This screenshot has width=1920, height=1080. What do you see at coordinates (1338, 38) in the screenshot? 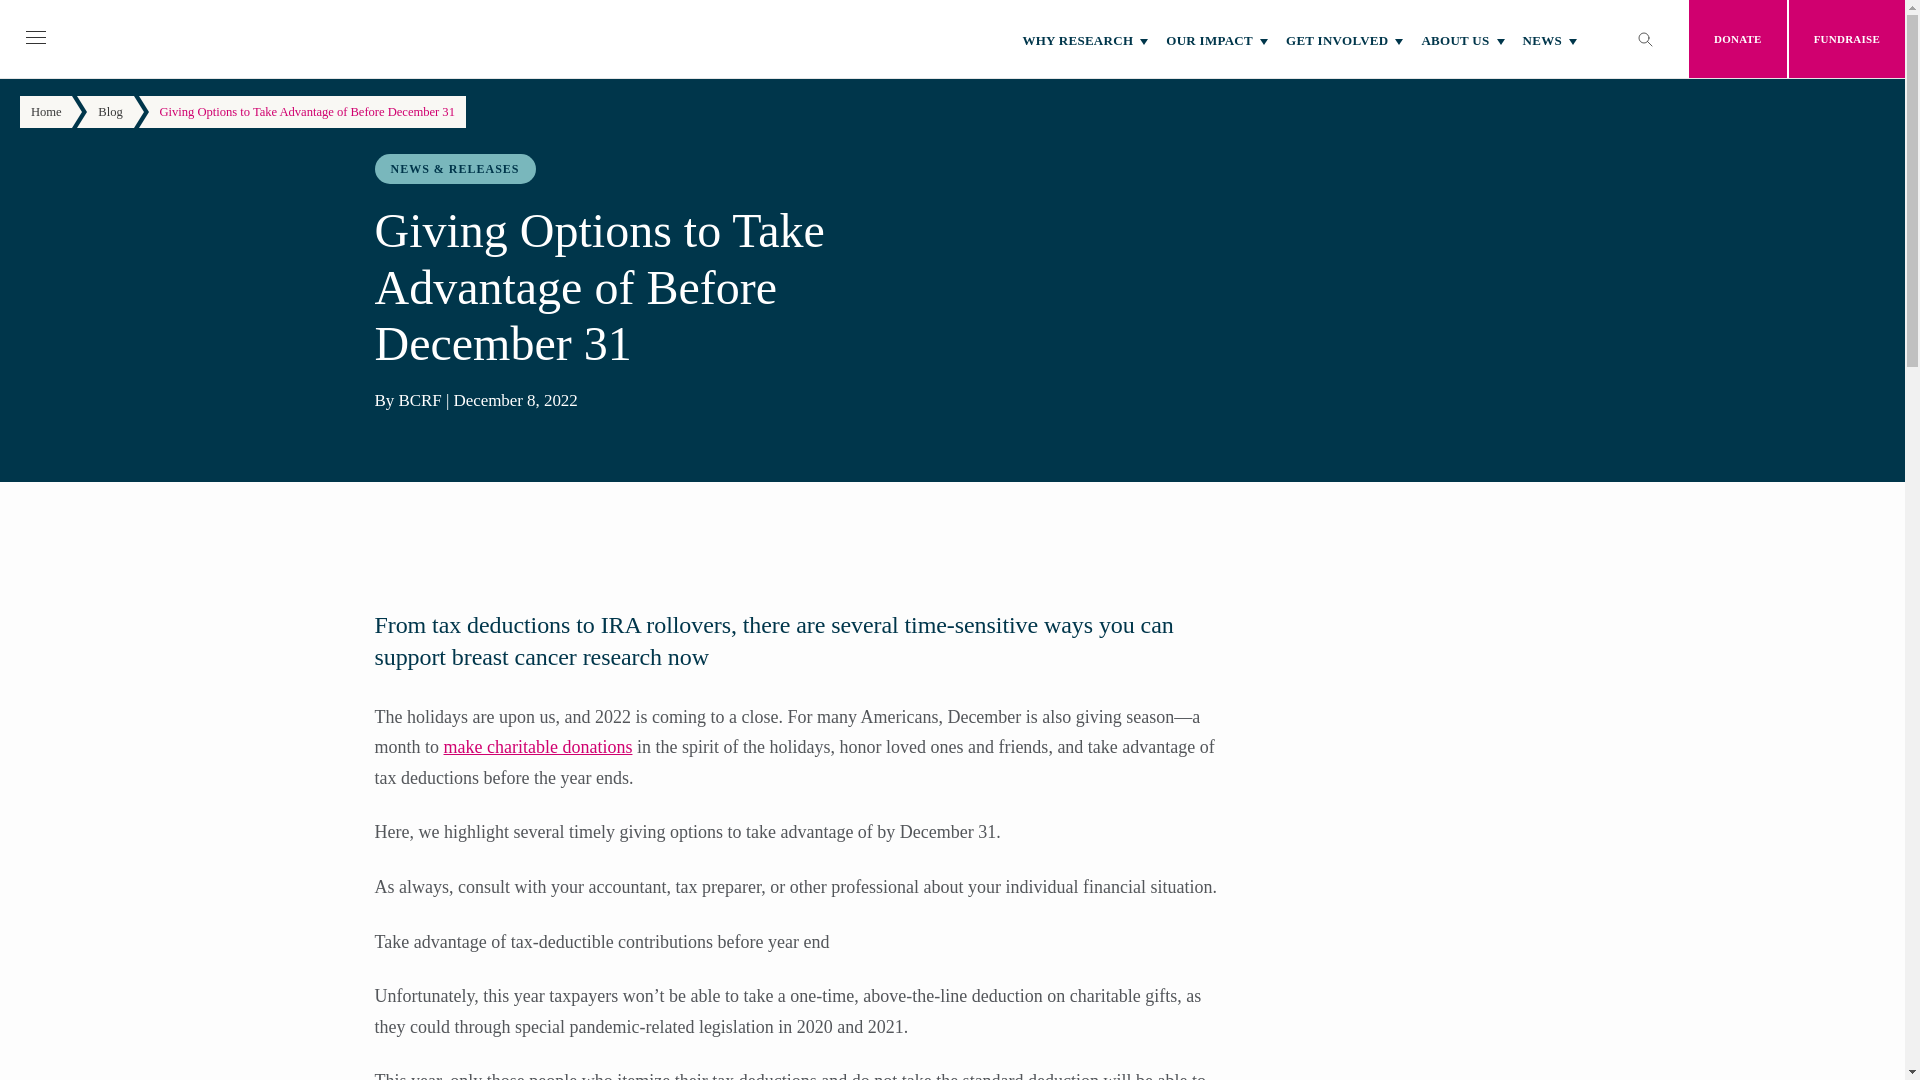
I see `GET INVOLVED` at bounding box center [1338, 38].